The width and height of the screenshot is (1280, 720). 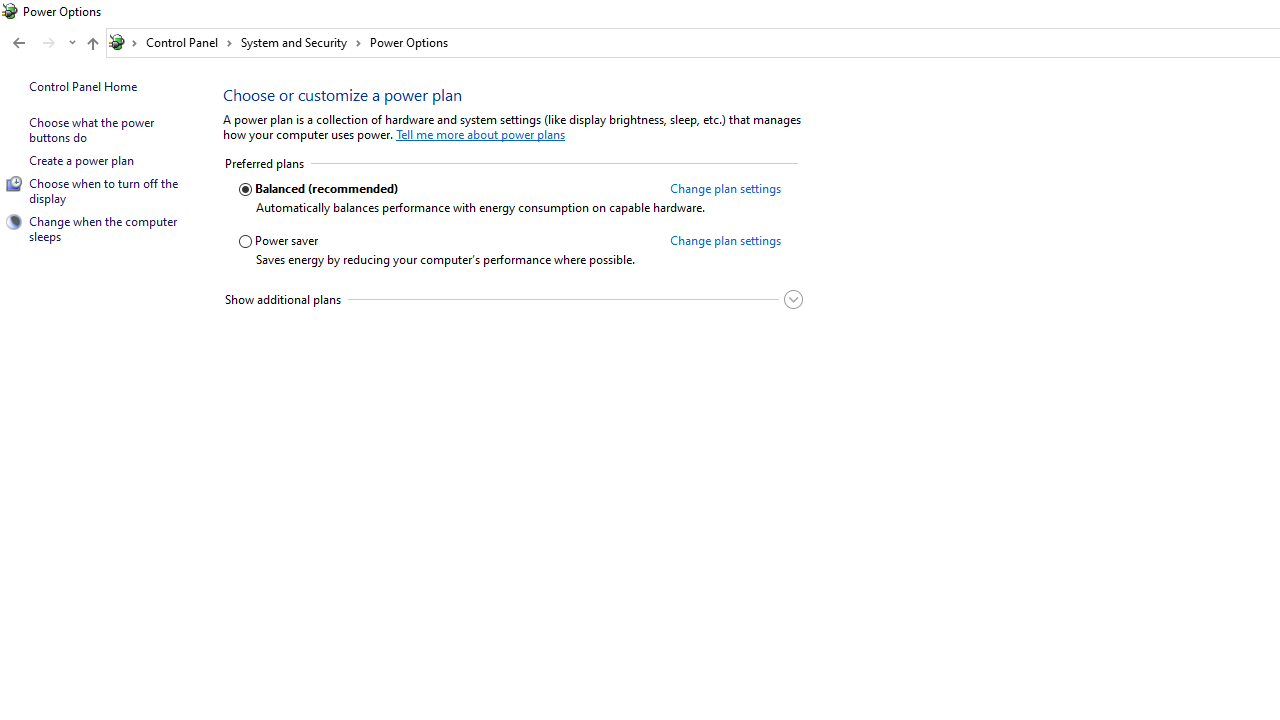 What do you see at coordinates (92, 46) in the screenshot?
I see `Up band toolbar` at bounding box center [92, 46].